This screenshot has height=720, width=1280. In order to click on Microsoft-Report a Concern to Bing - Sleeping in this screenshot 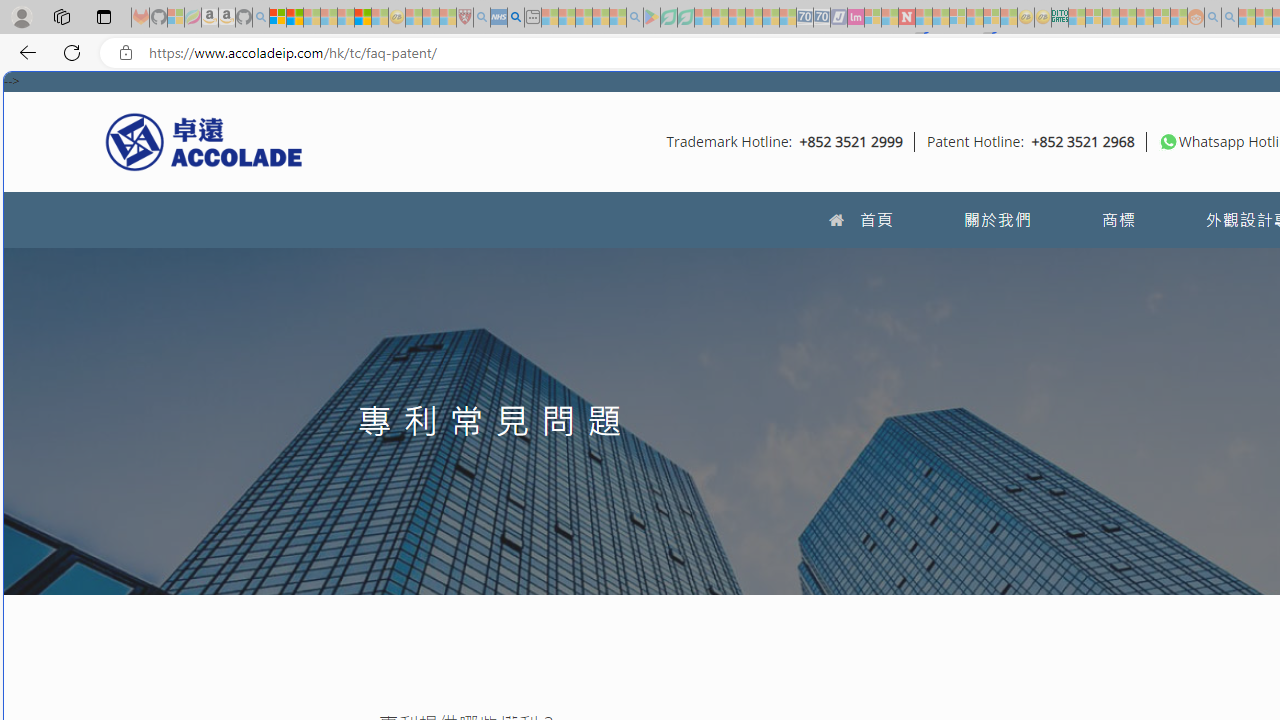, I will do `click(176, 18)`.